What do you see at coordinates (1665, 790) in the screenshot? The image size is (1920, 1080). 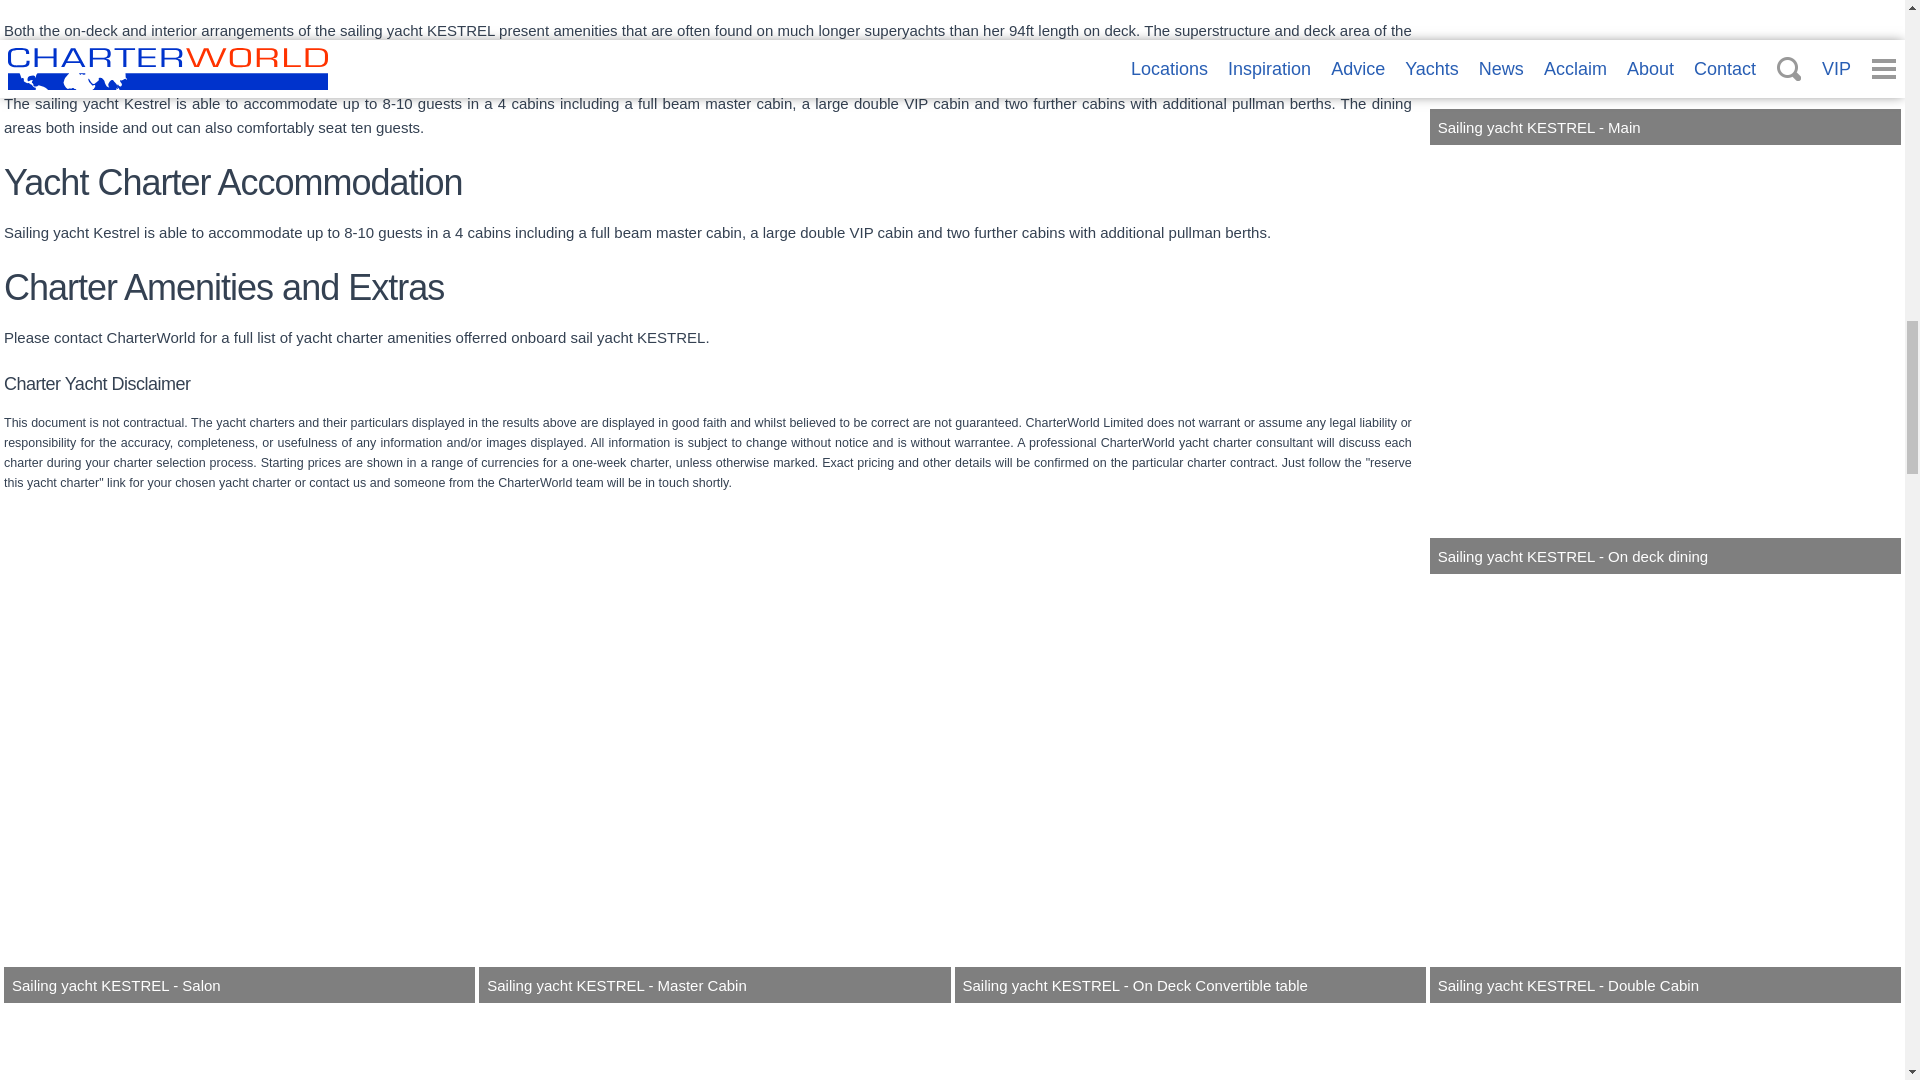 I see `Sailing yacht KESTREL -  Double Cabin` at bounding box center [1665, 790].